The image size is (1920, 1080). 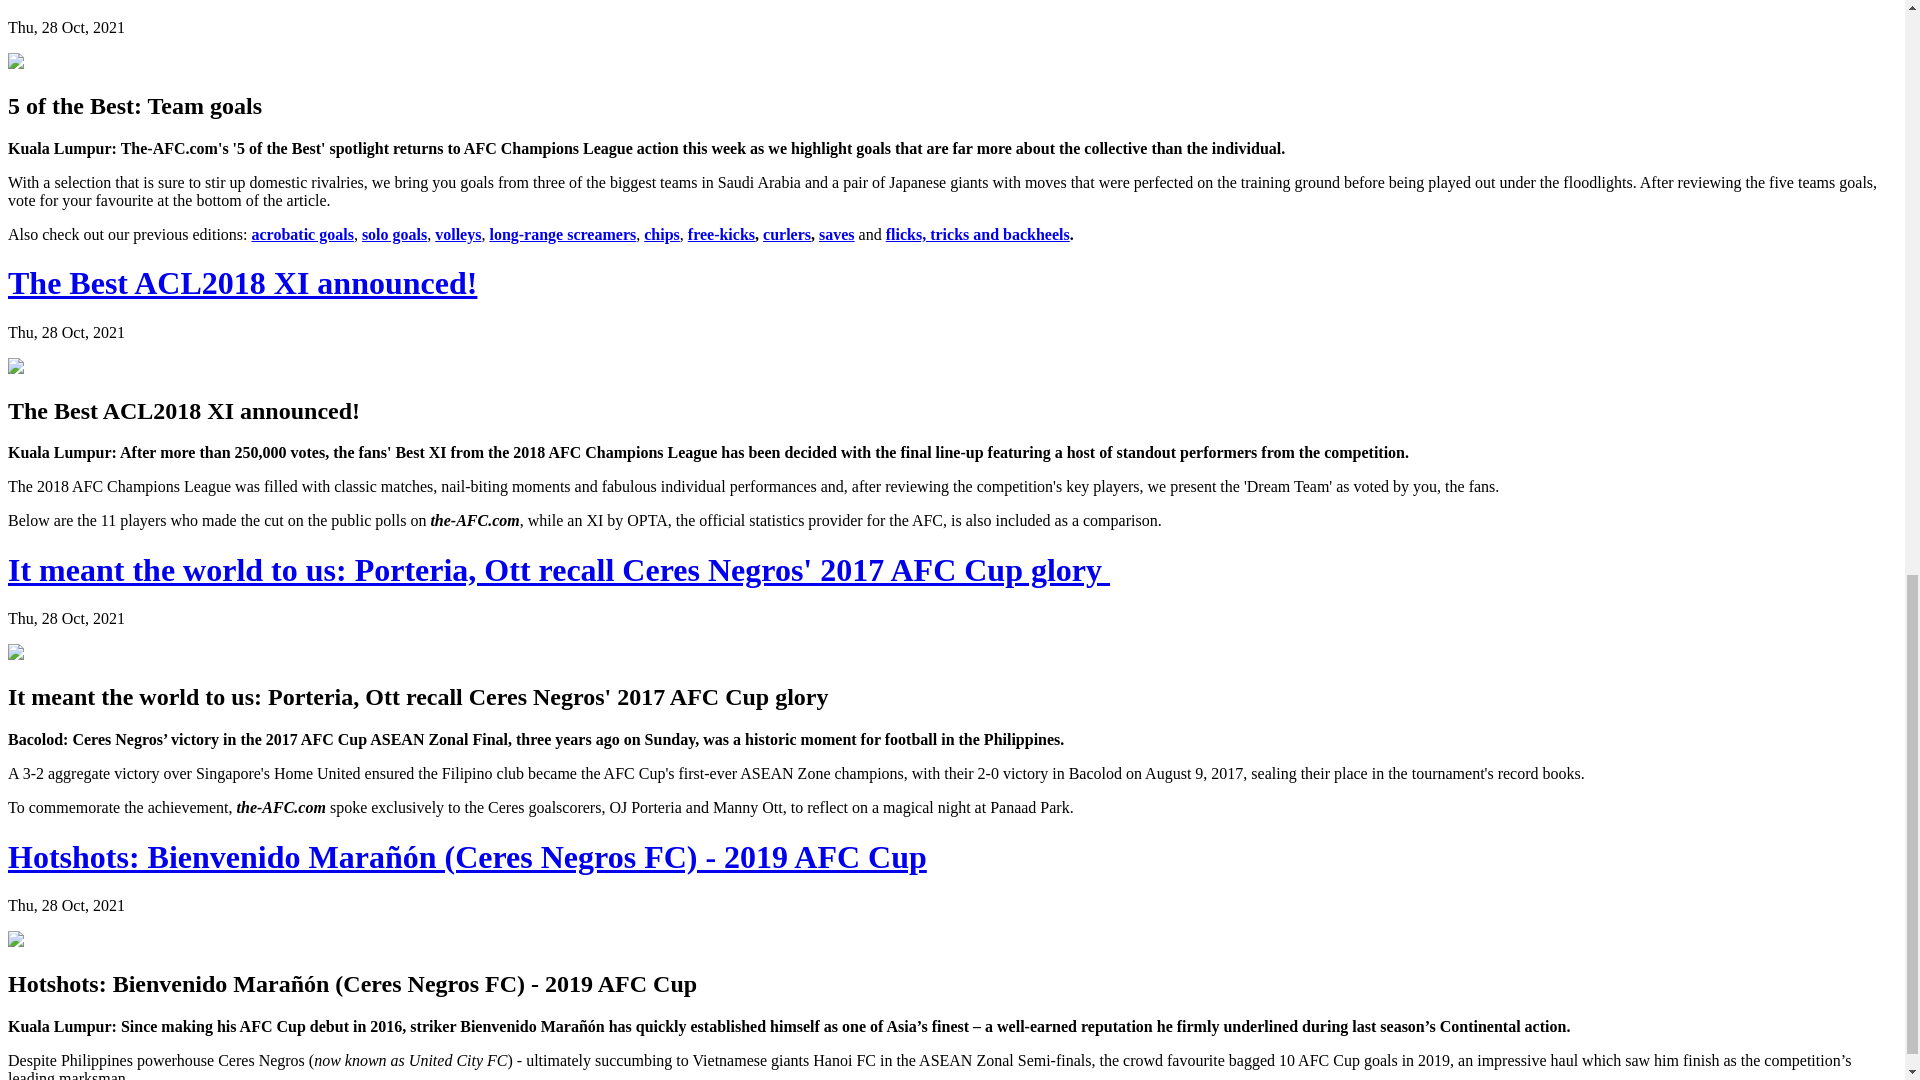 What do you see at coordinates (836, 234) in the screenshot?
I see `saves` at bounding box center [836, 234].